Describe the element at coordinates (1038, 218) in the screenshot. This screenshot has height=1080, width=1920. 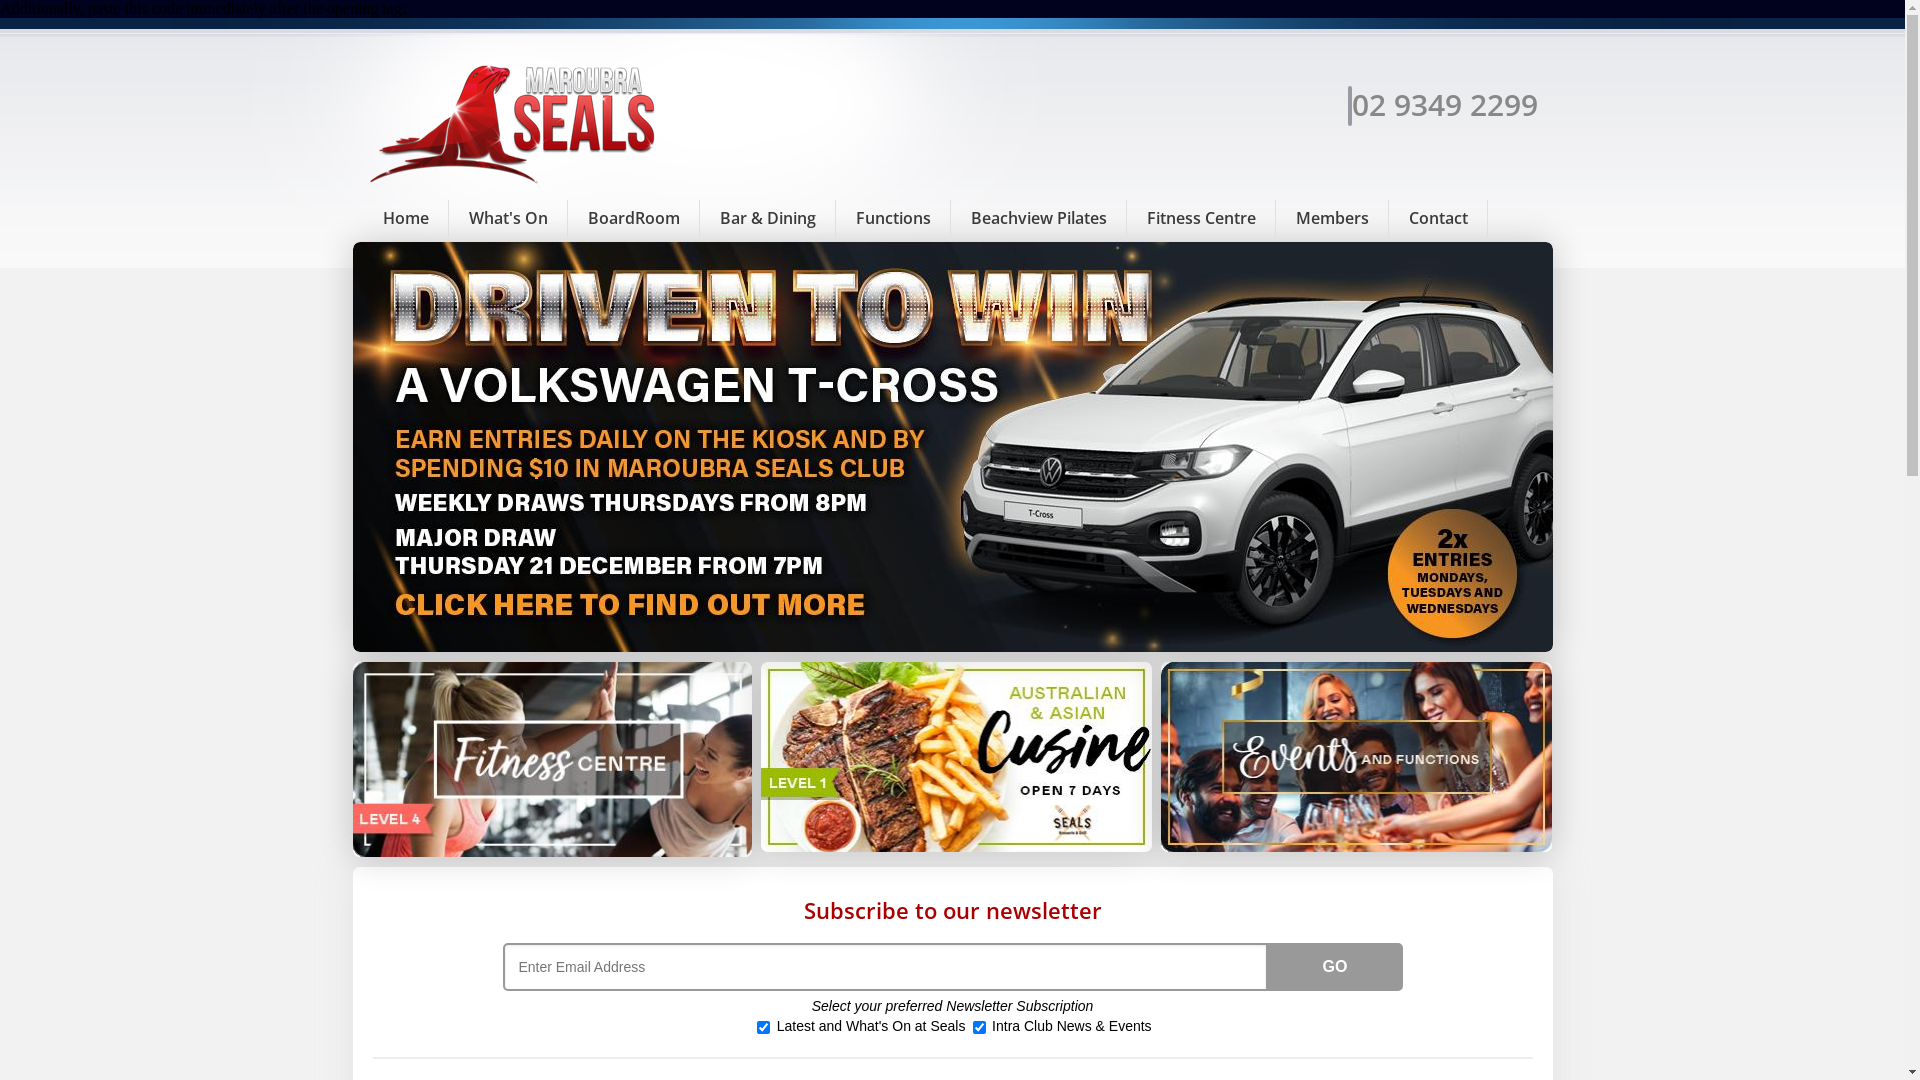
I see `Beachview Pilates` at that location.